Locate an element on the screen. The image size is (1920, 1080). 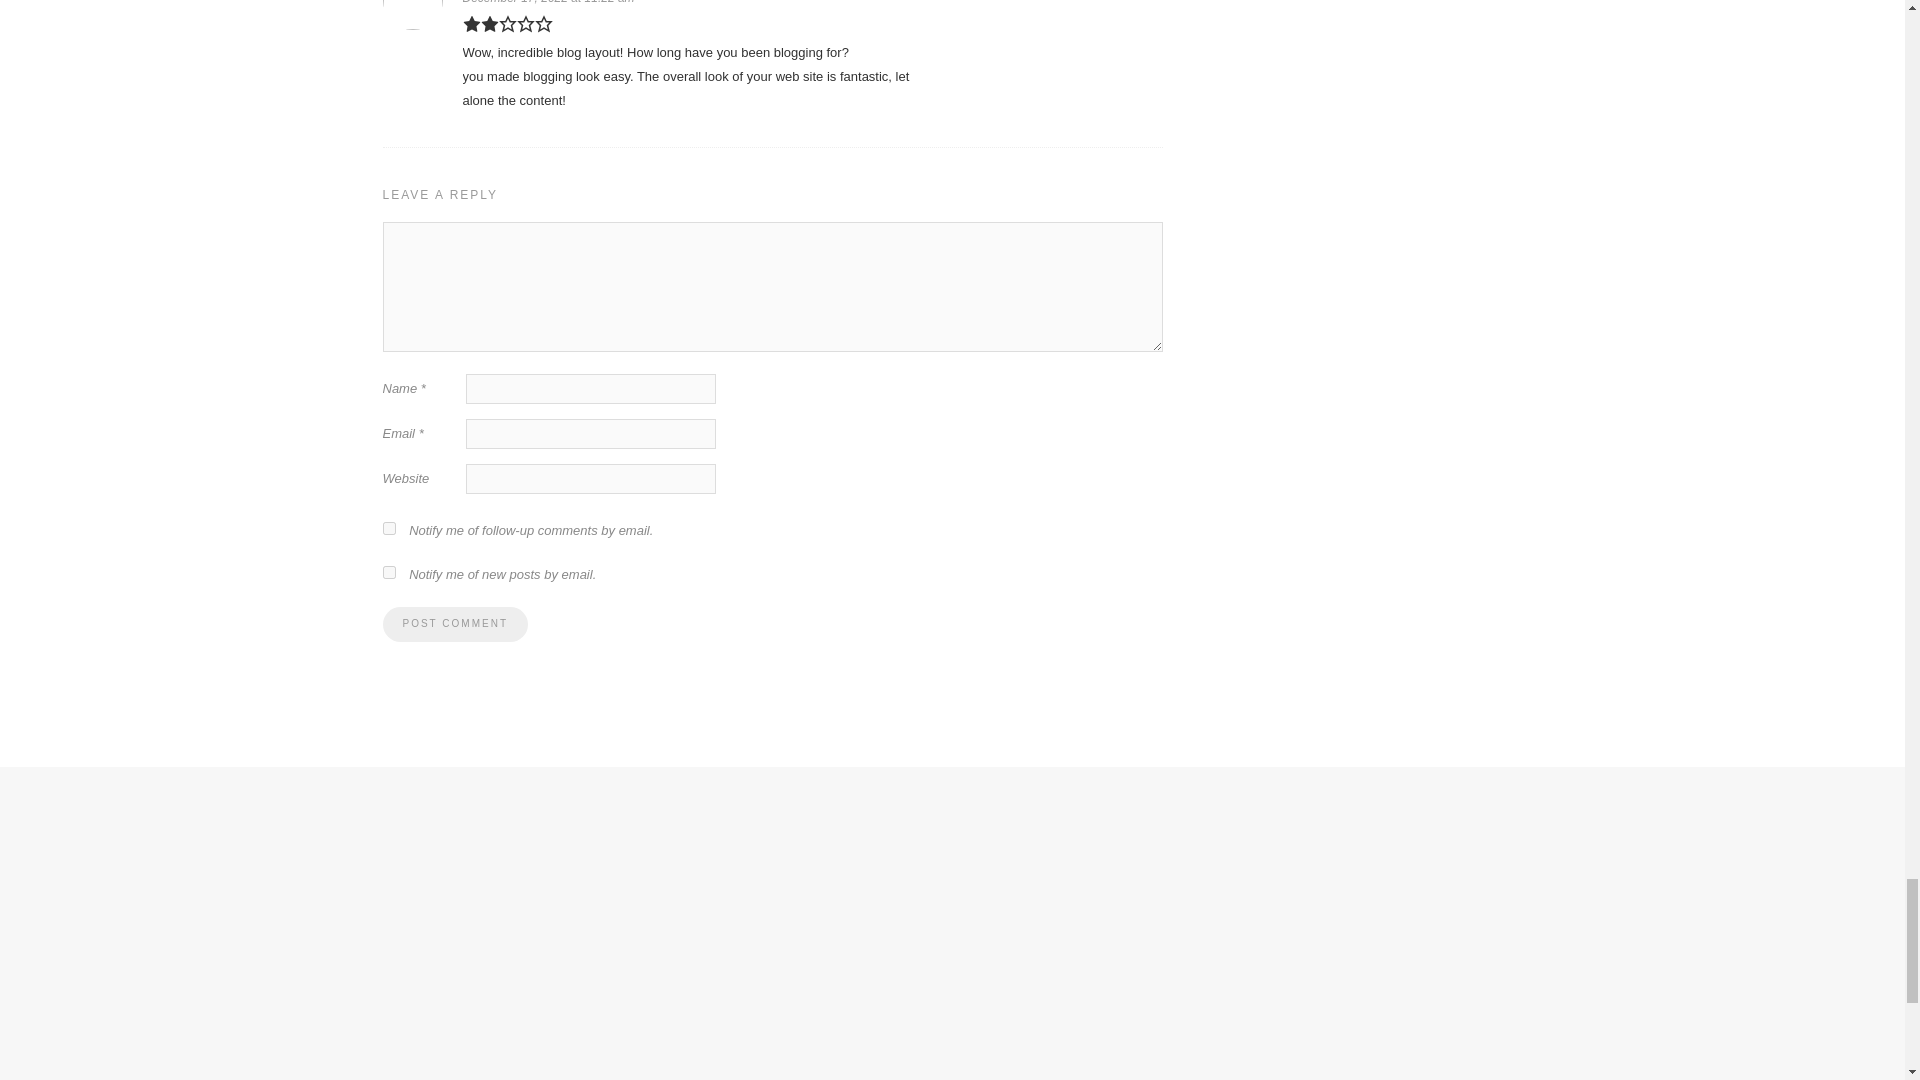
subscribe is located at coordinates (388, 528).